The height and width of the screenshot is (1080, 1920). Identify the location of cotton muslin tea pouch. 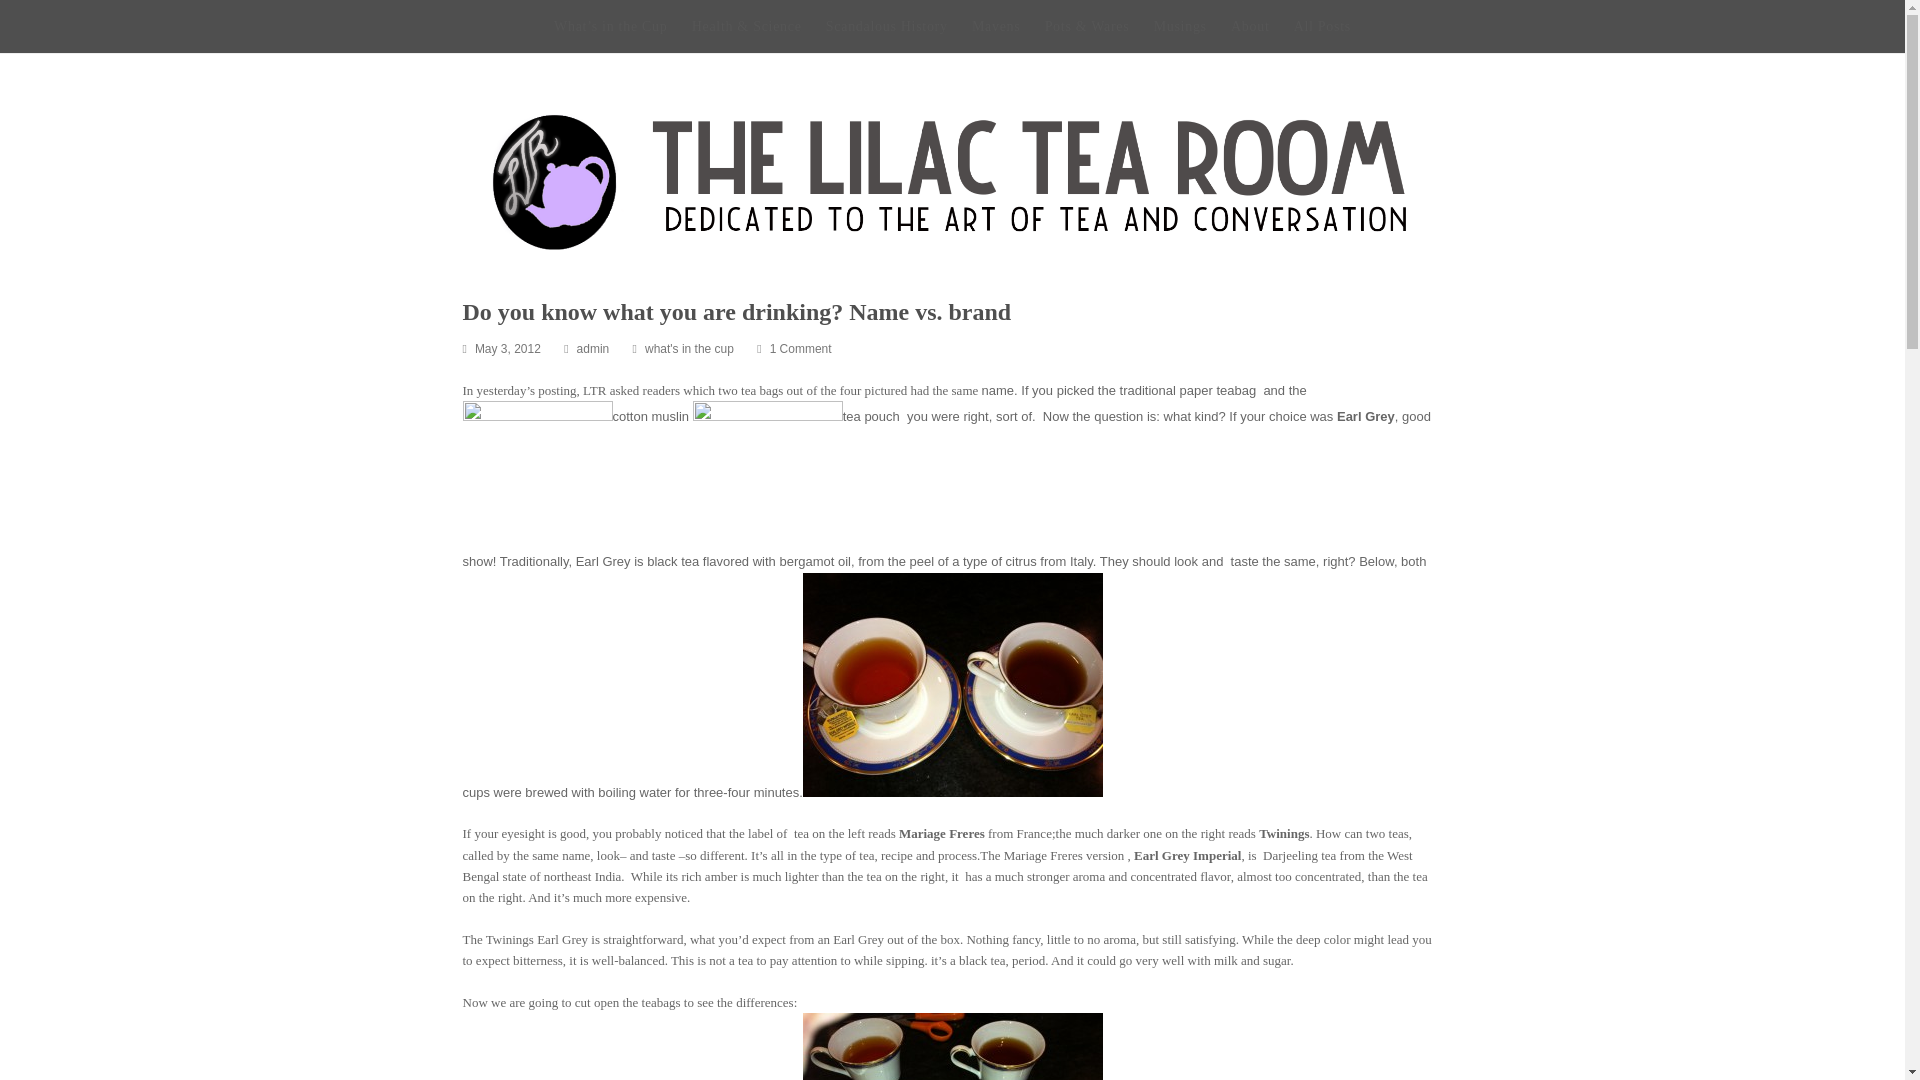
(768, 475).